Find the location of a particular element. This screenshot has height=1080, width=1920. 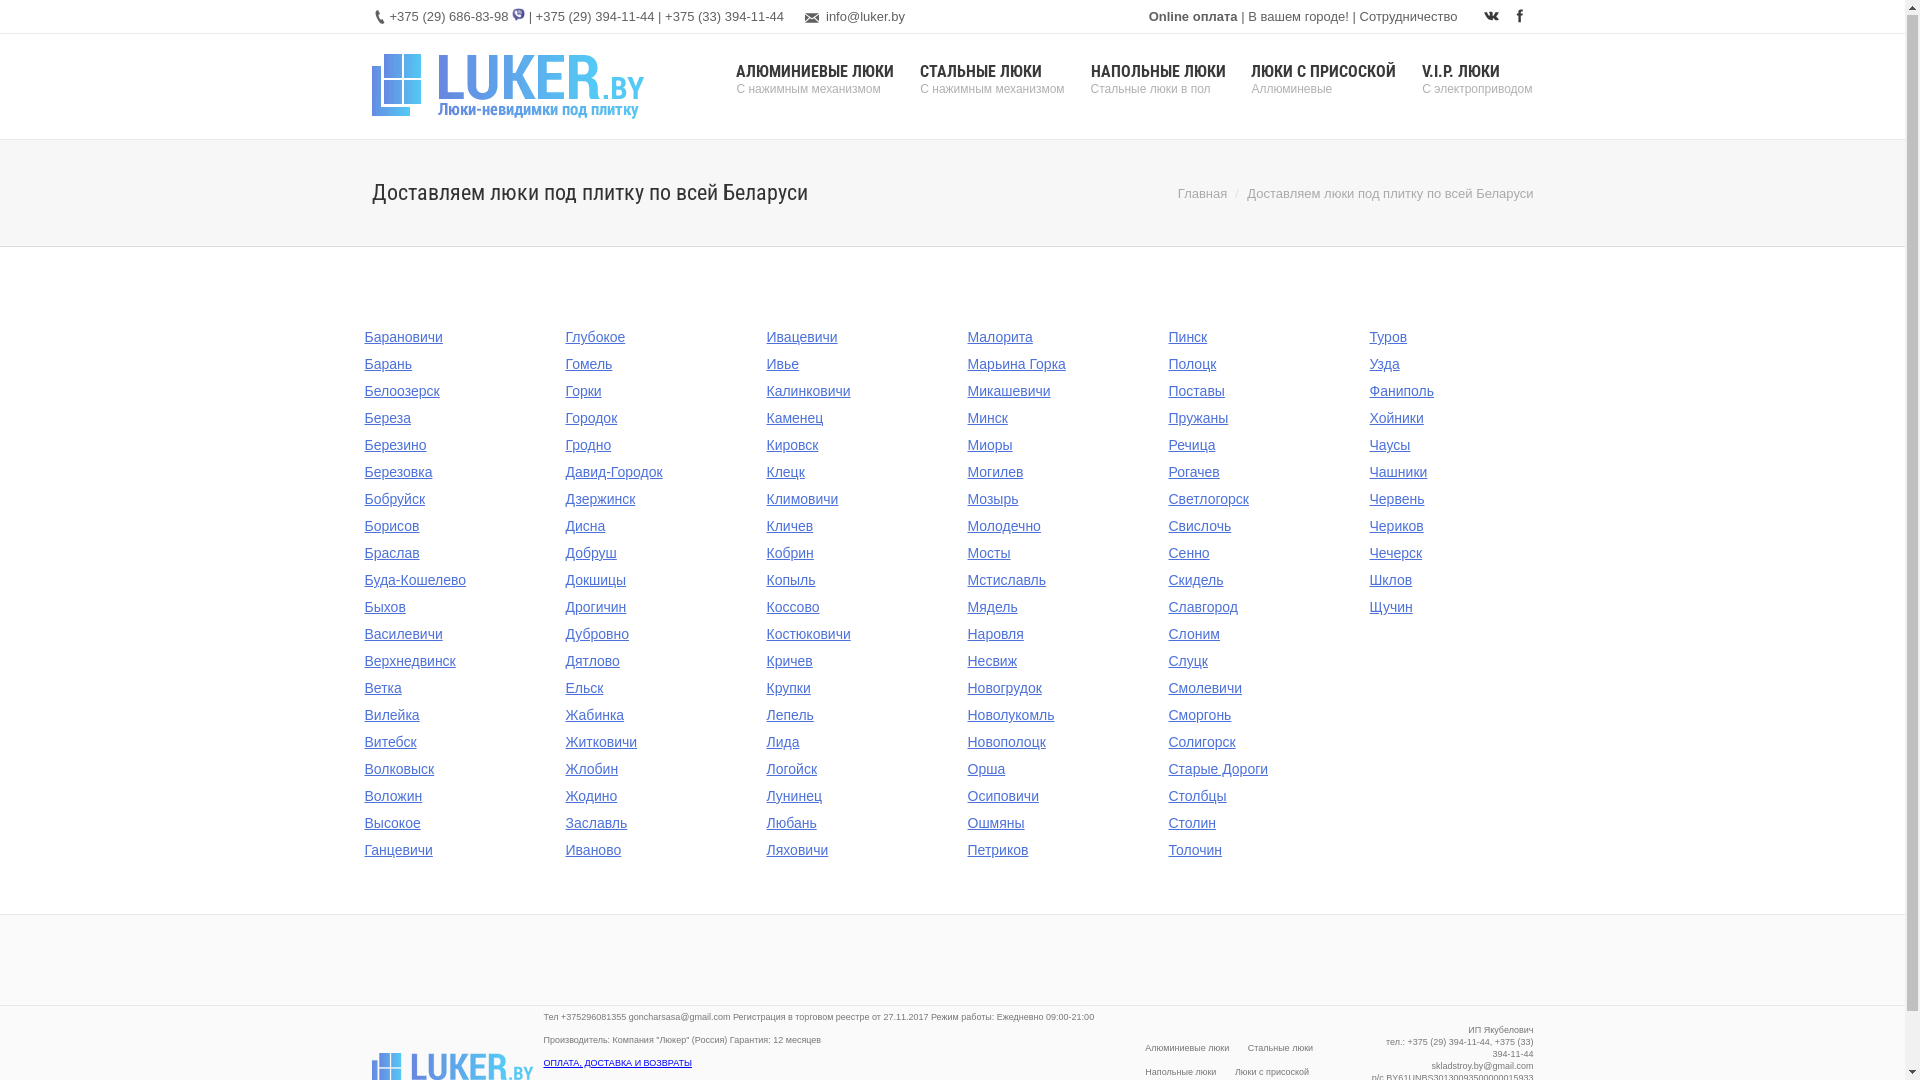

Facebook is located at coordinates (1520, 17).